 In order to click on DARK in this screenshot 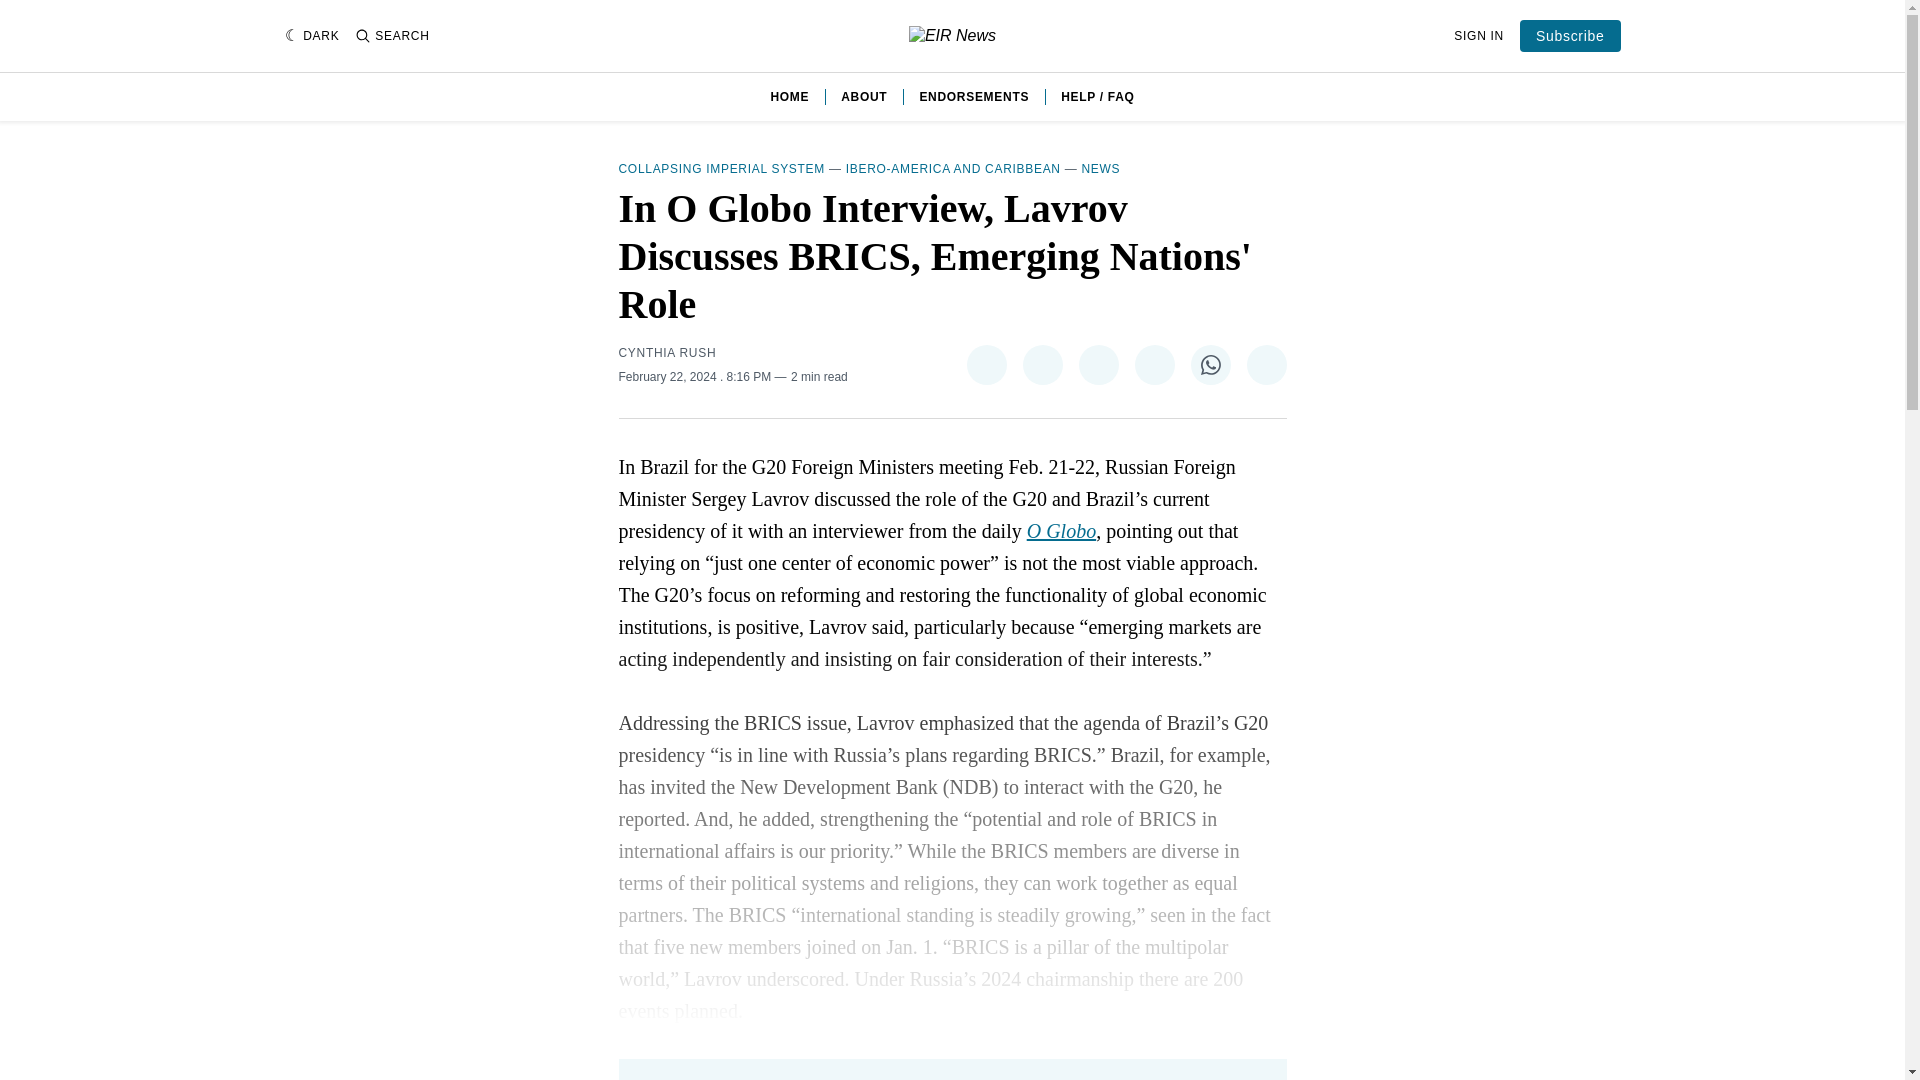, I will do `click(312, 36)`.